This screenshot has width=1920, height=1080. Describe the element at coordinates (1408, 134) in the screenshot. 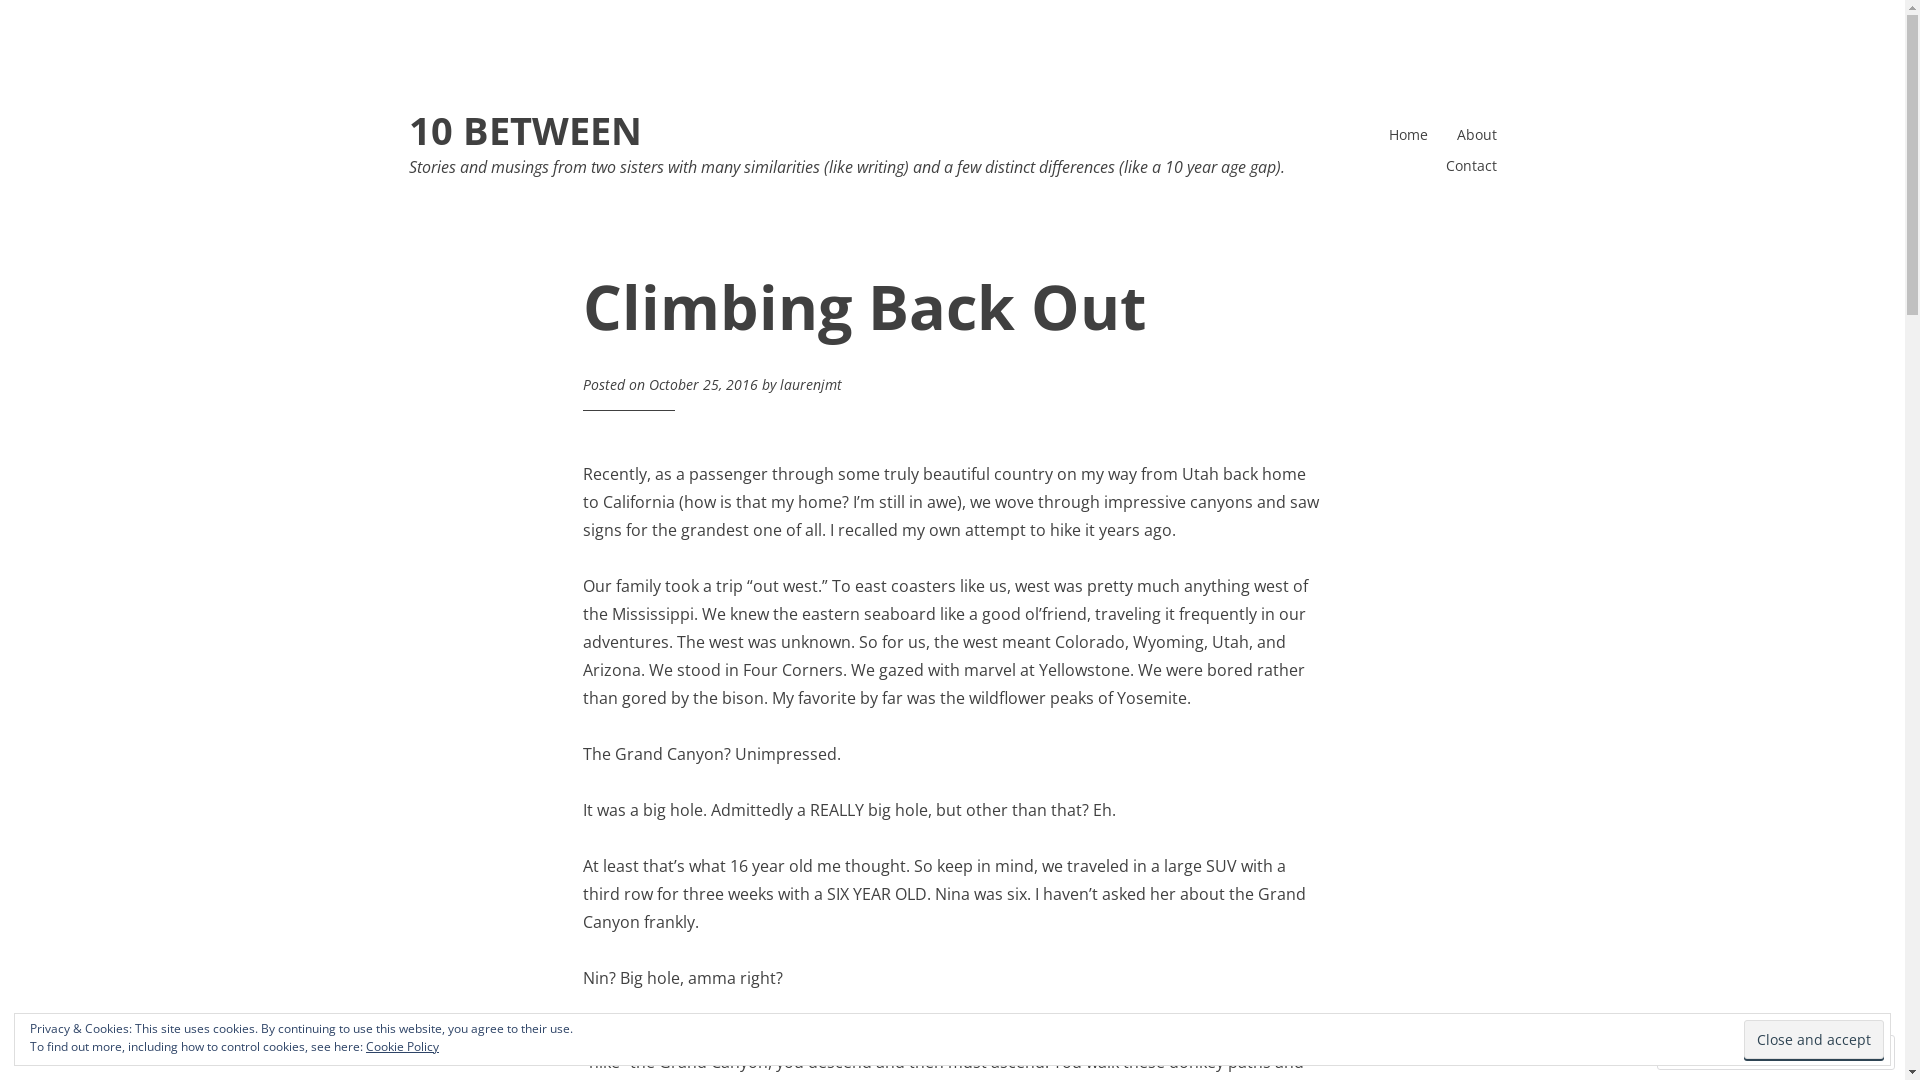

I see `Home` at that location.